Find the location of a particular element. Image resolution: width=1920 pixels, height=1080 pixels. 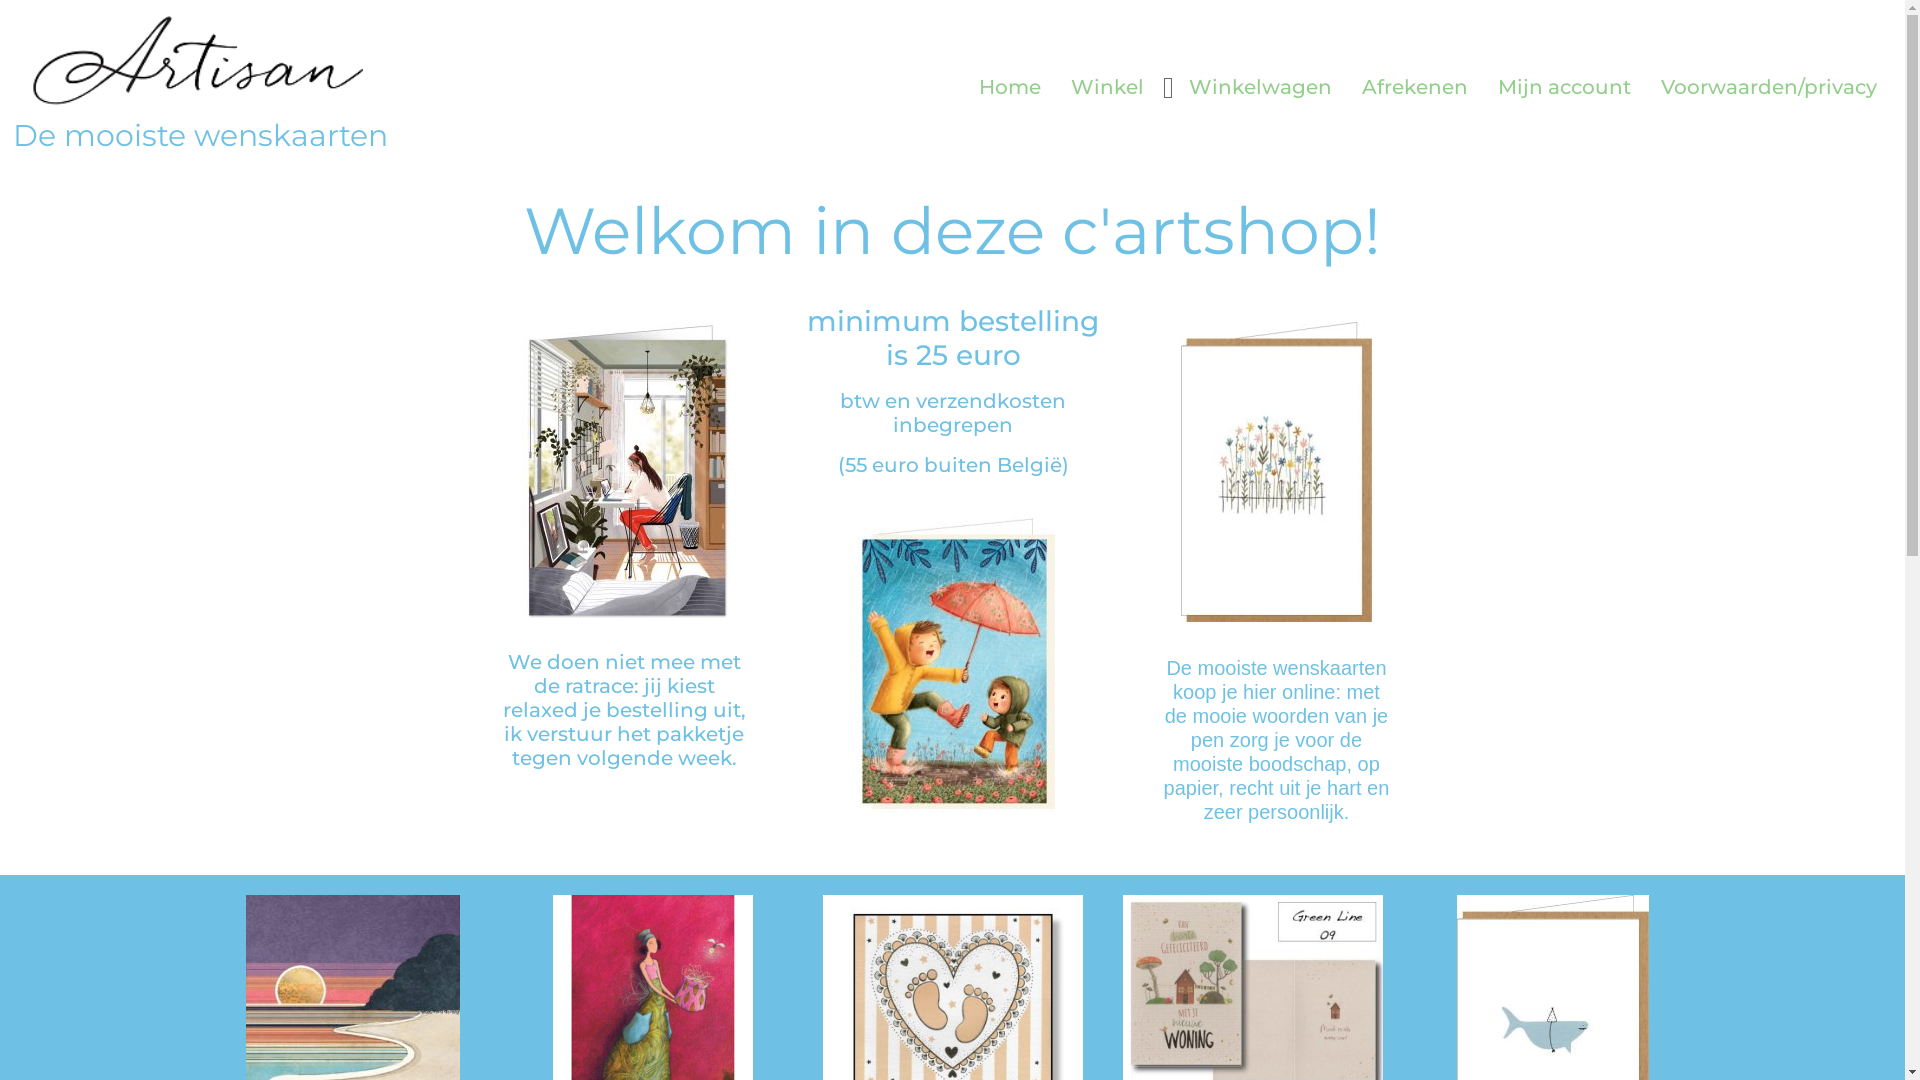

Winkelwagen is located at coordinates (1260, 87).